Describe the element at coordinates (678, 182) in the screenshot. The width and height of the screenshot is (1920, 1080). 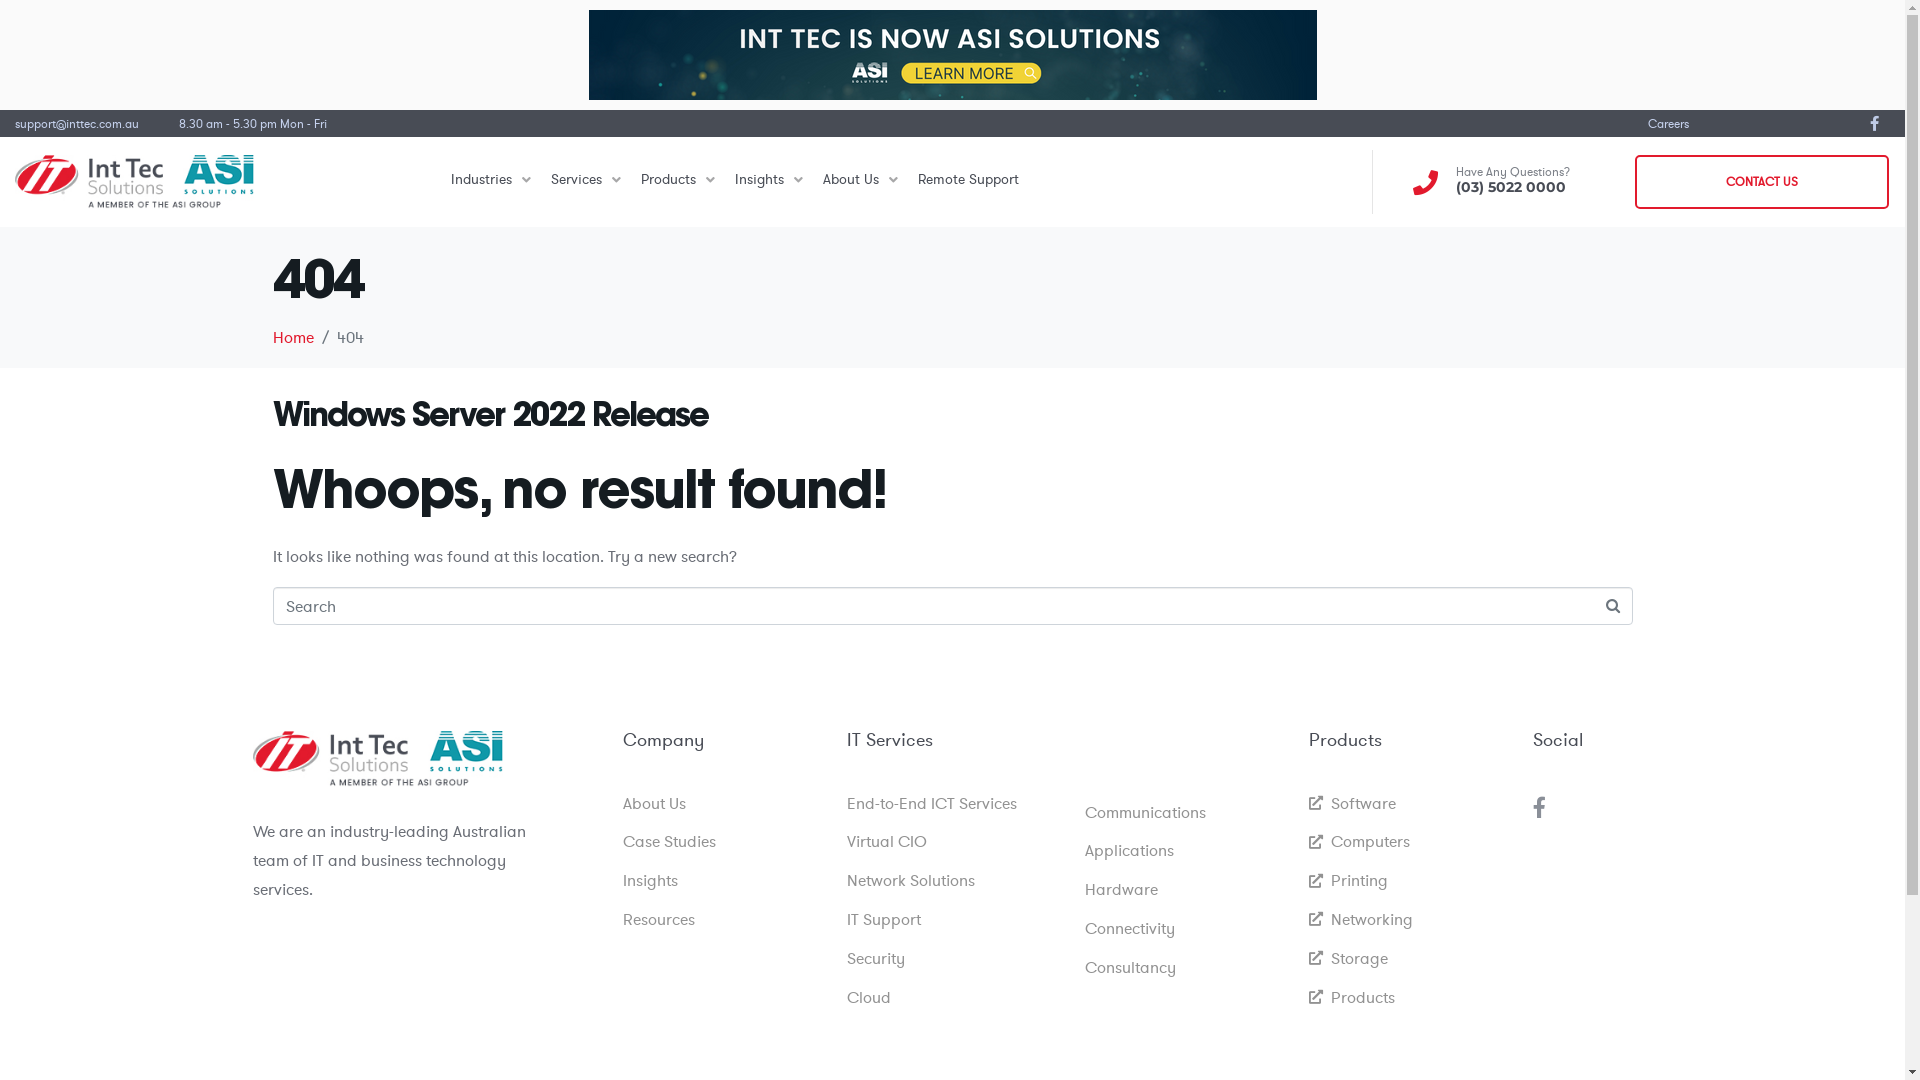
I see `Products` at that location.